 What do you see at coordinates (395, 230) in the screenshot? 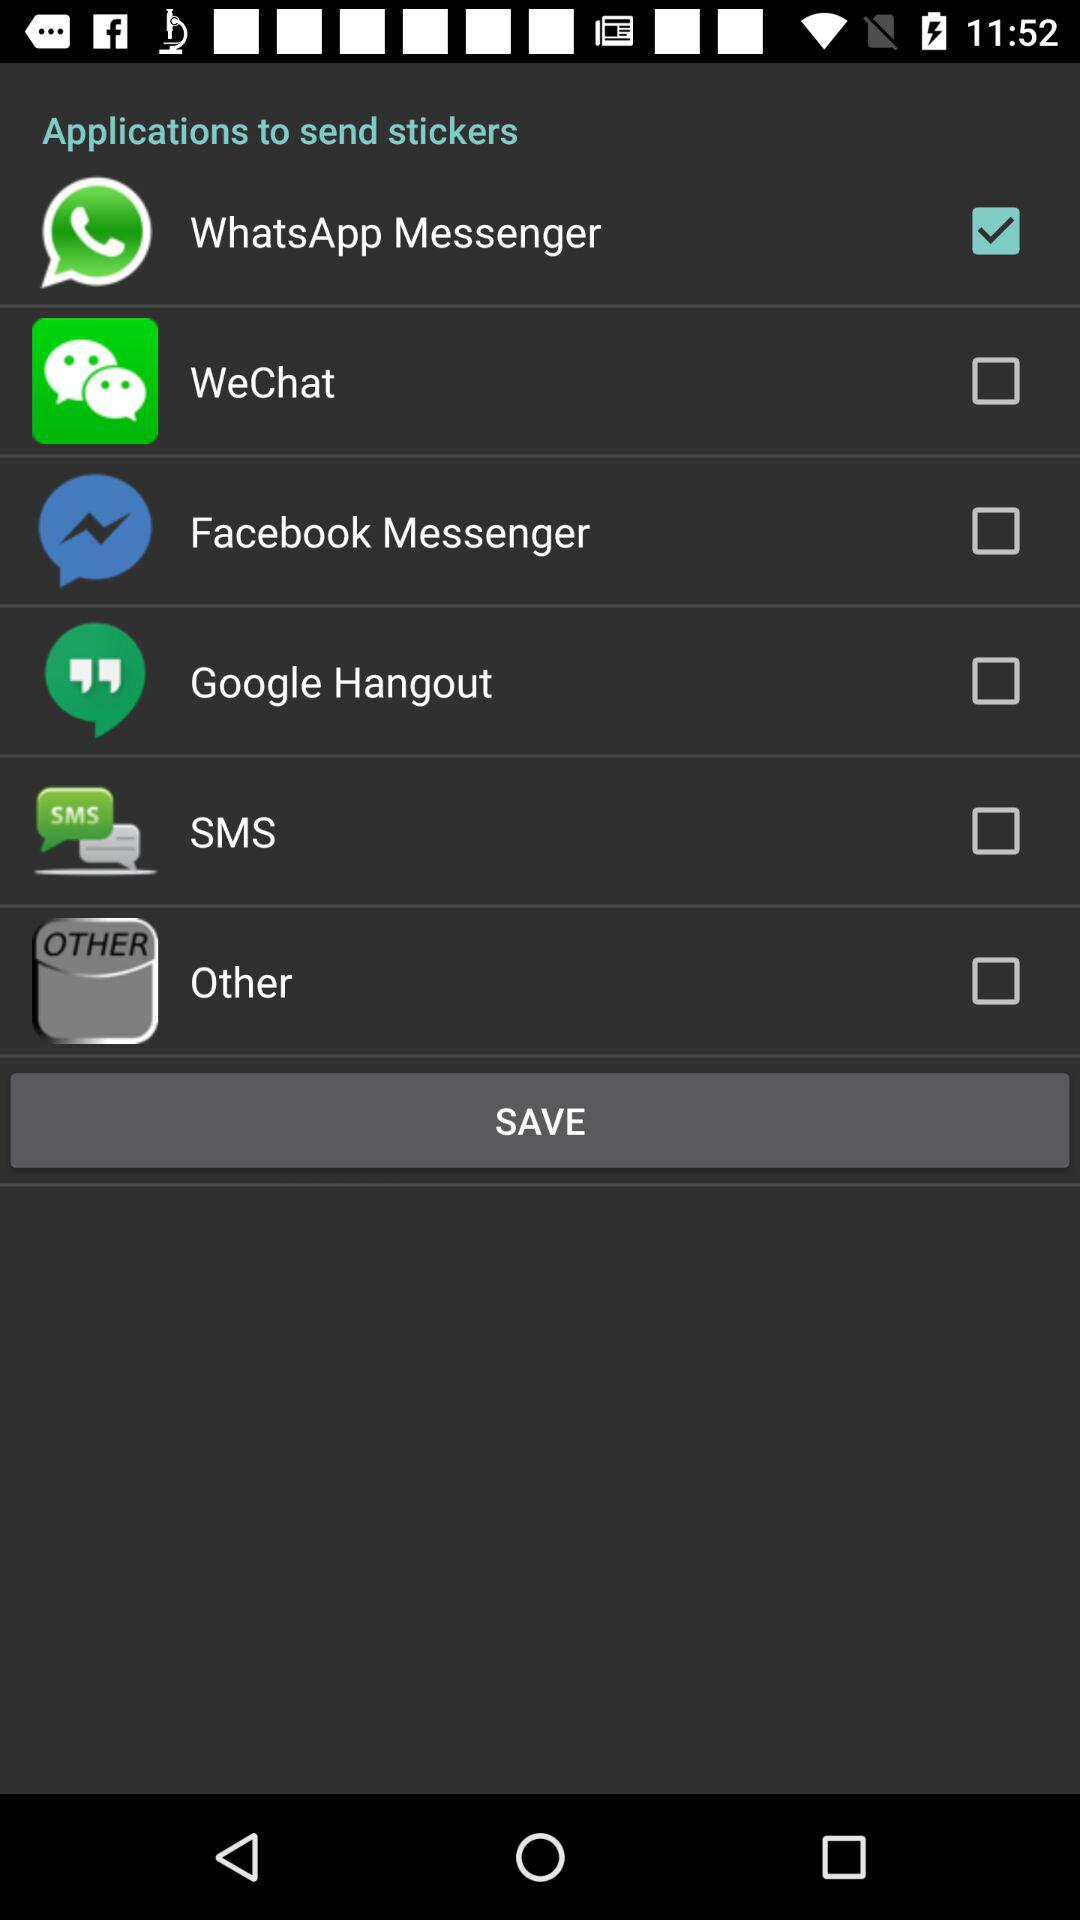
I see `select icon below the applications to send item` at bounding box center [395, 230].